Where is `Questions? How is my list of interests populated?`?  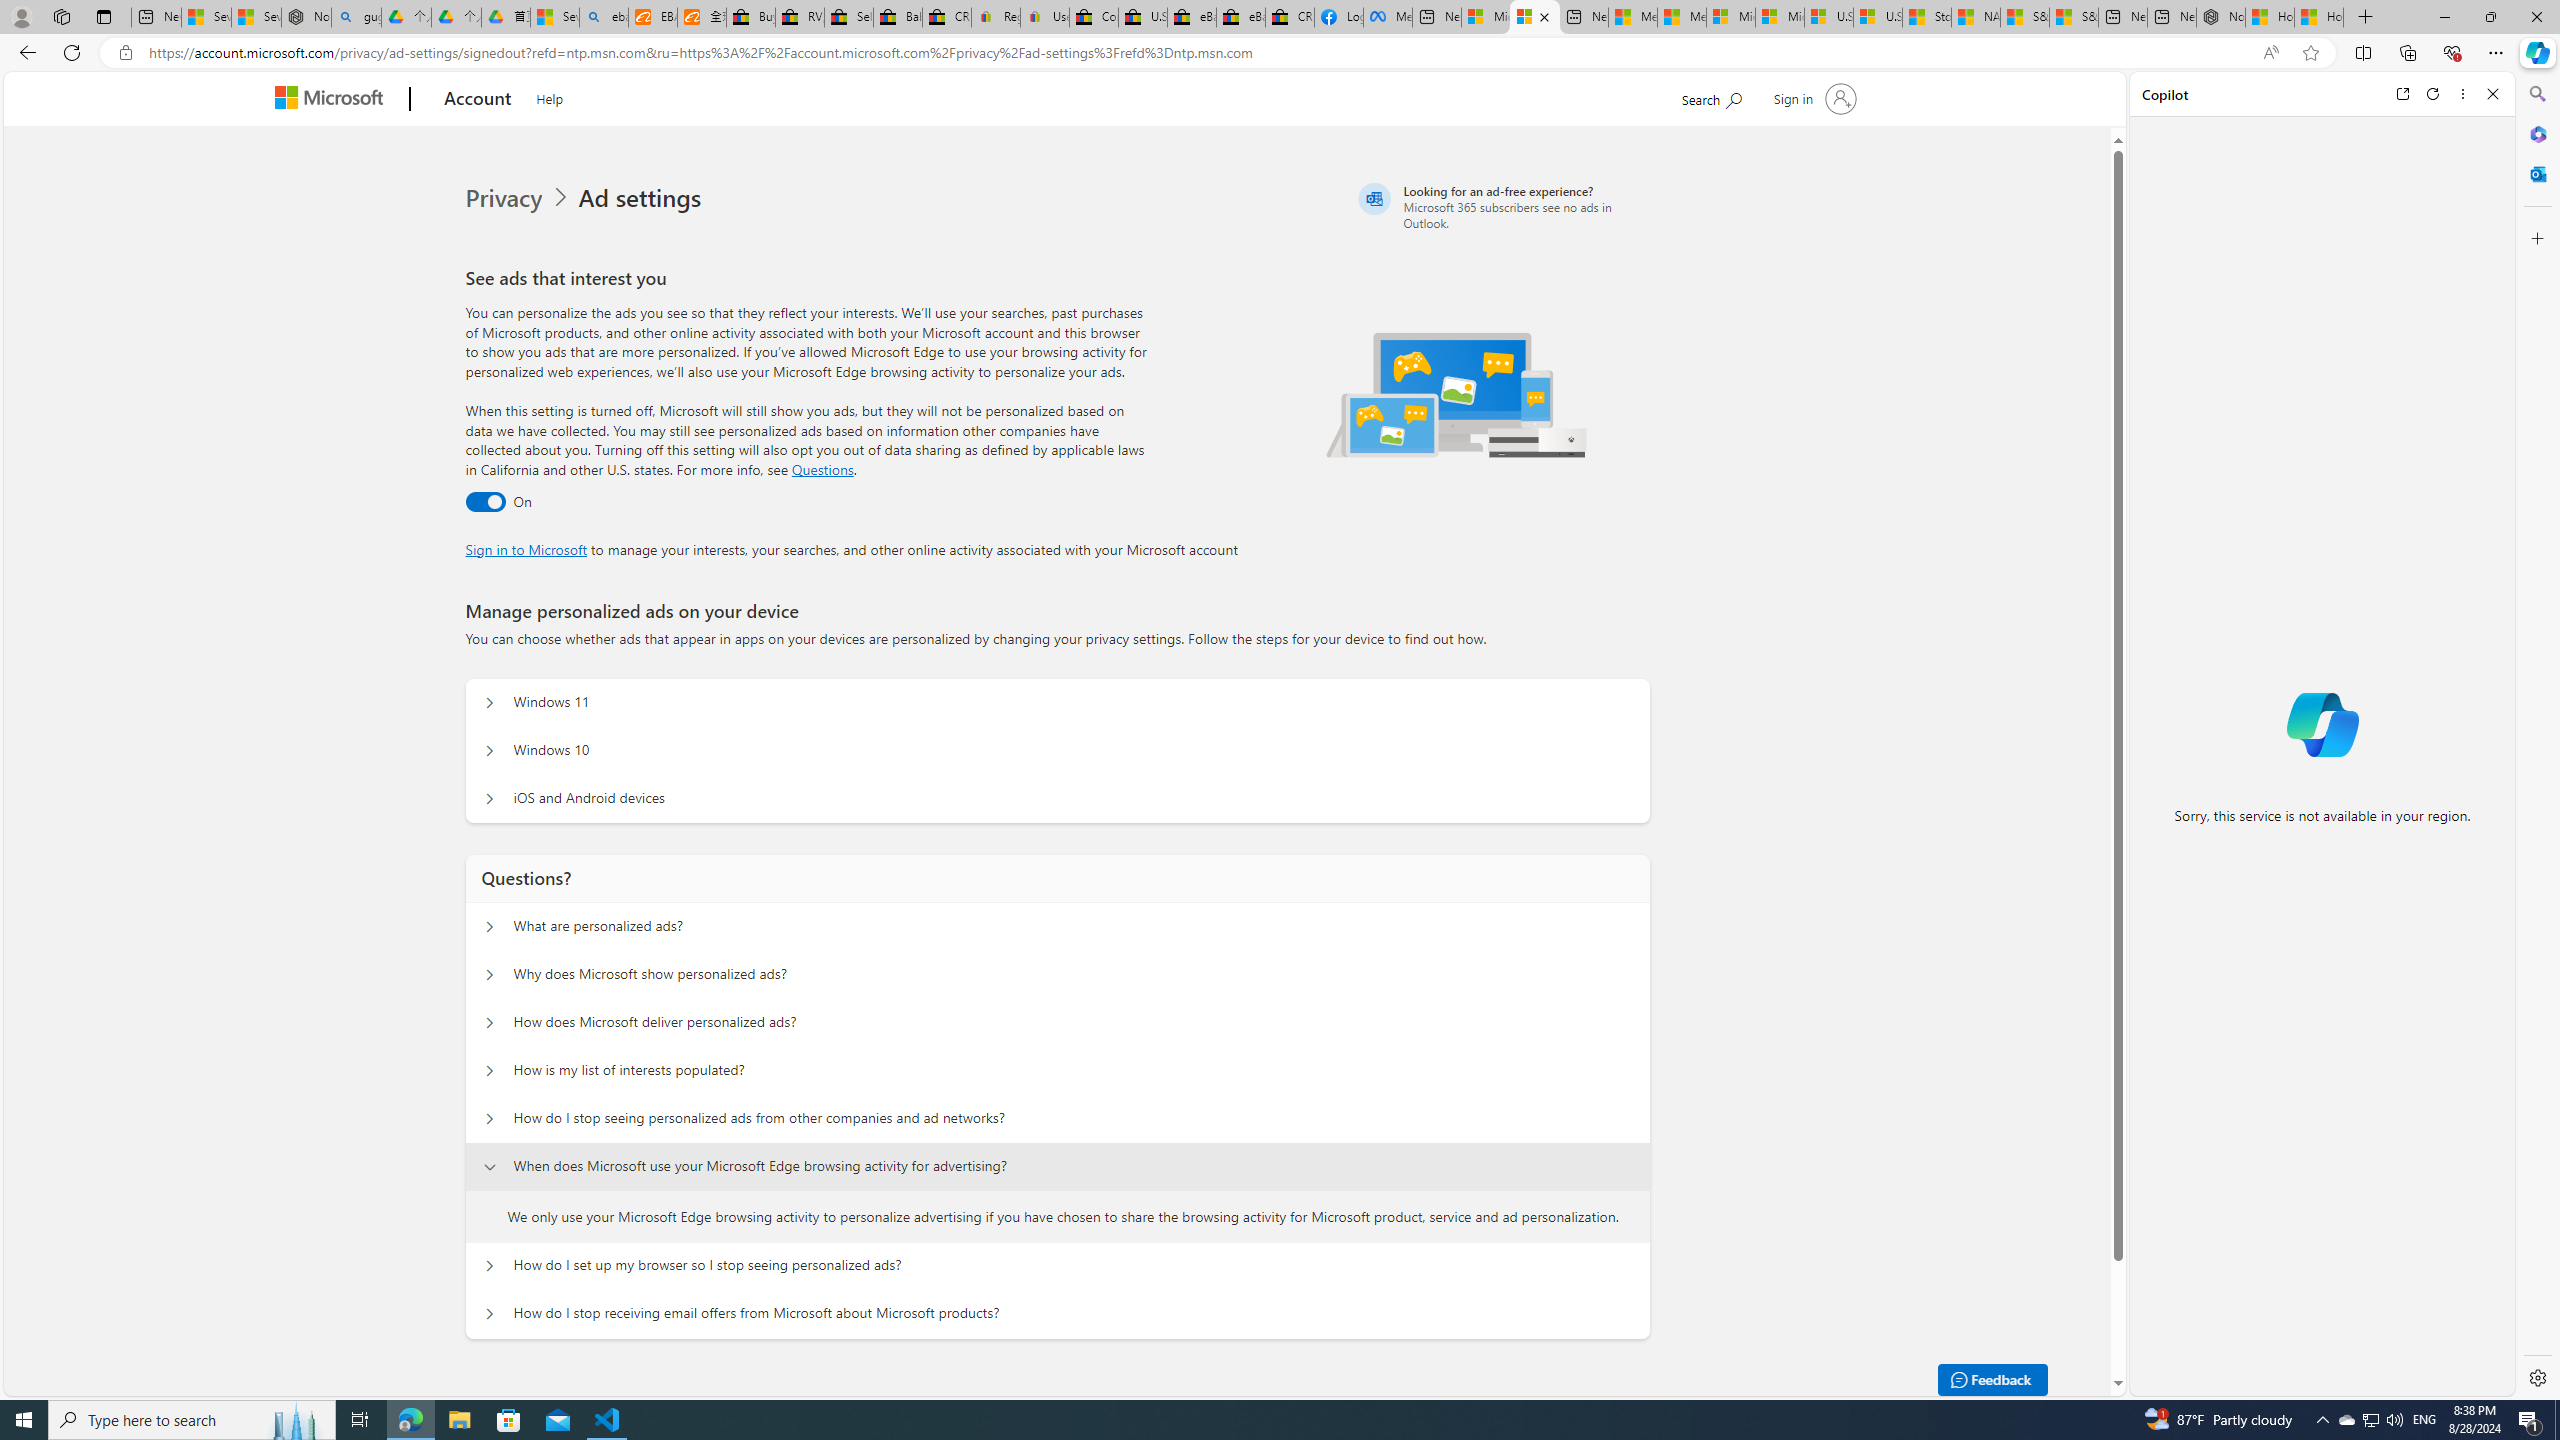
Questions? How is my list of interests populated? is located at coordinates (490, 1070).